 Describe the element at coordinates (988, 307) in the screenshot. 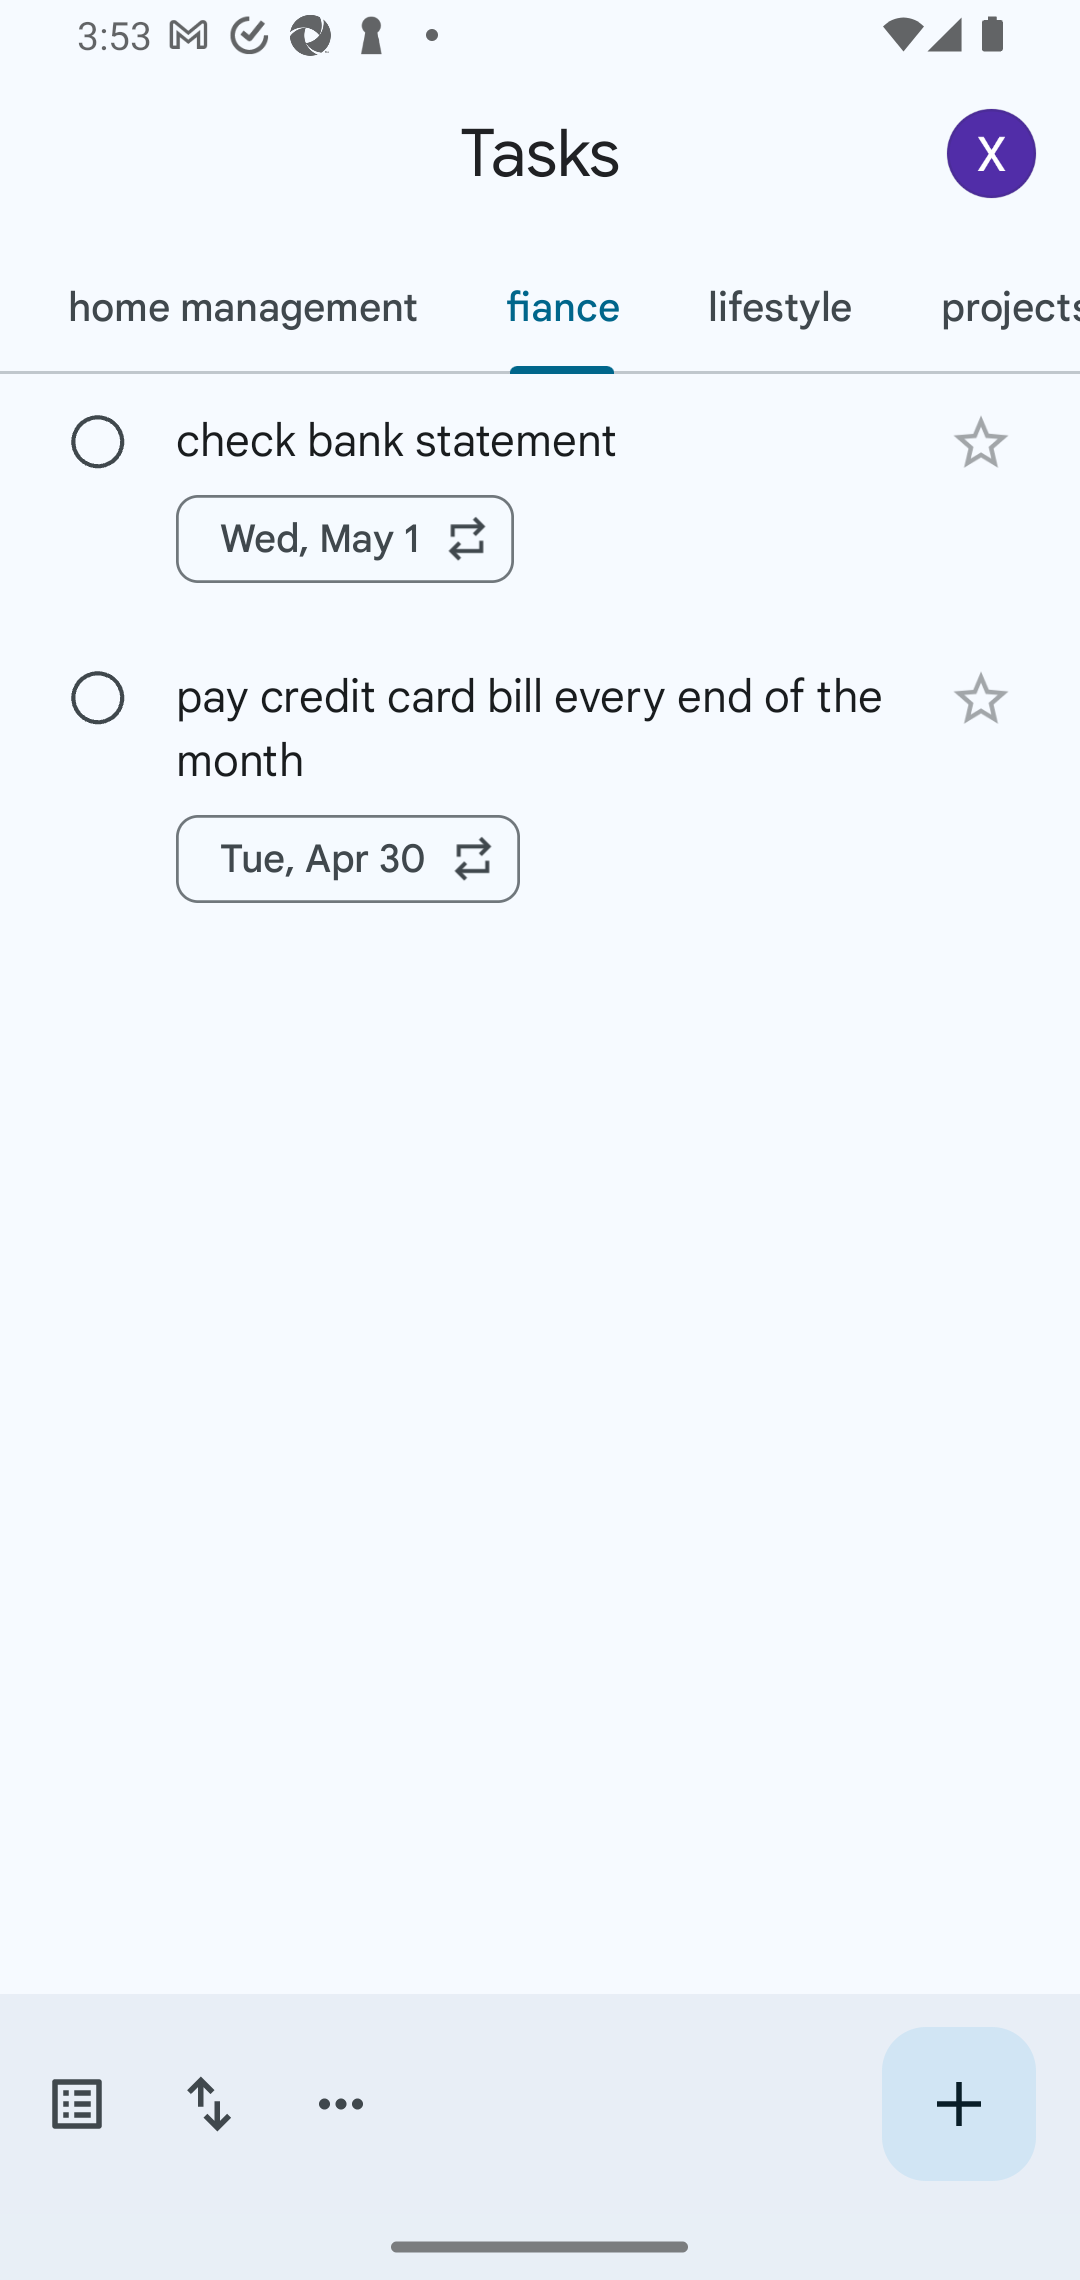

I see `projects` at that location.